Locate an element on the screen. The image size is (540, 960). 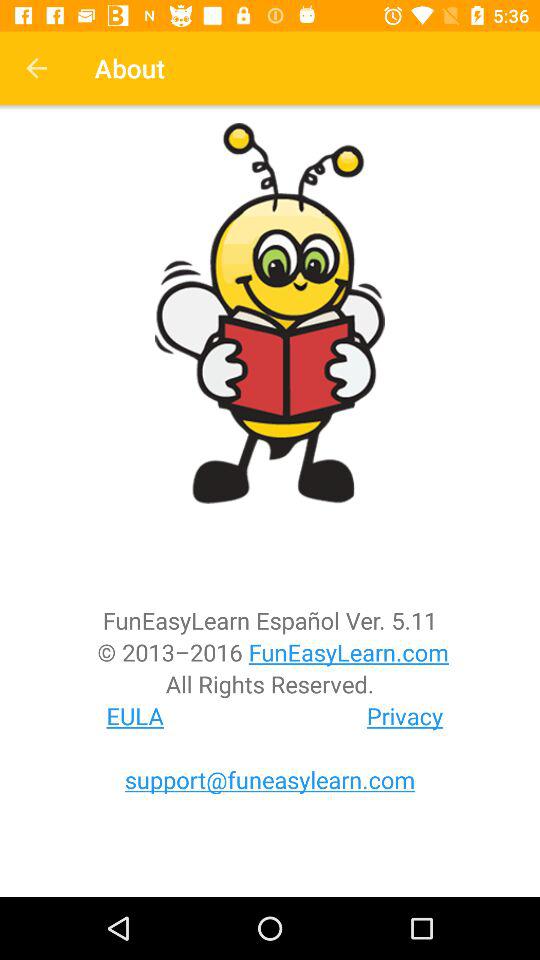
turn on the item to the left of the privacy is located at coordinates (135, 716).